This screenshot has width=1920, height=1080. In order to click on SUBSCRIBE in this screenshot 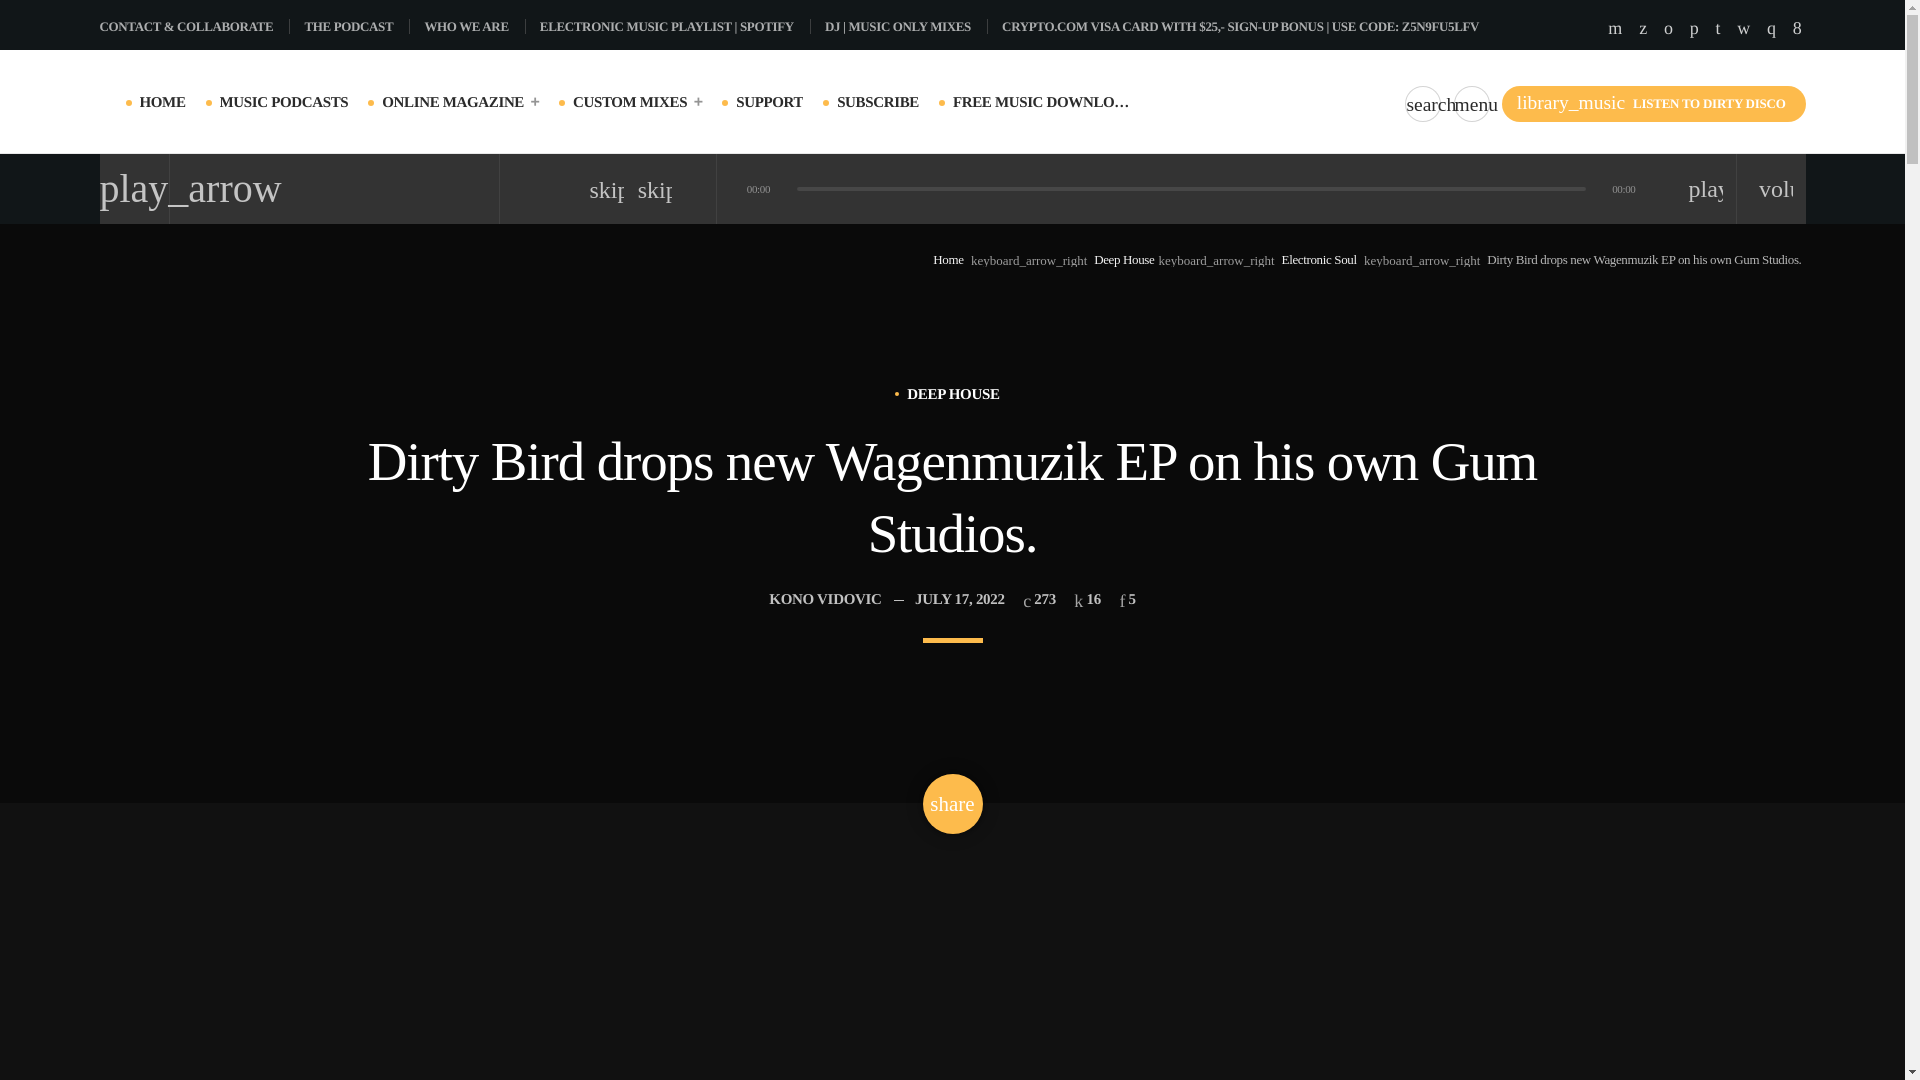, I will do `click(878, 102)`.